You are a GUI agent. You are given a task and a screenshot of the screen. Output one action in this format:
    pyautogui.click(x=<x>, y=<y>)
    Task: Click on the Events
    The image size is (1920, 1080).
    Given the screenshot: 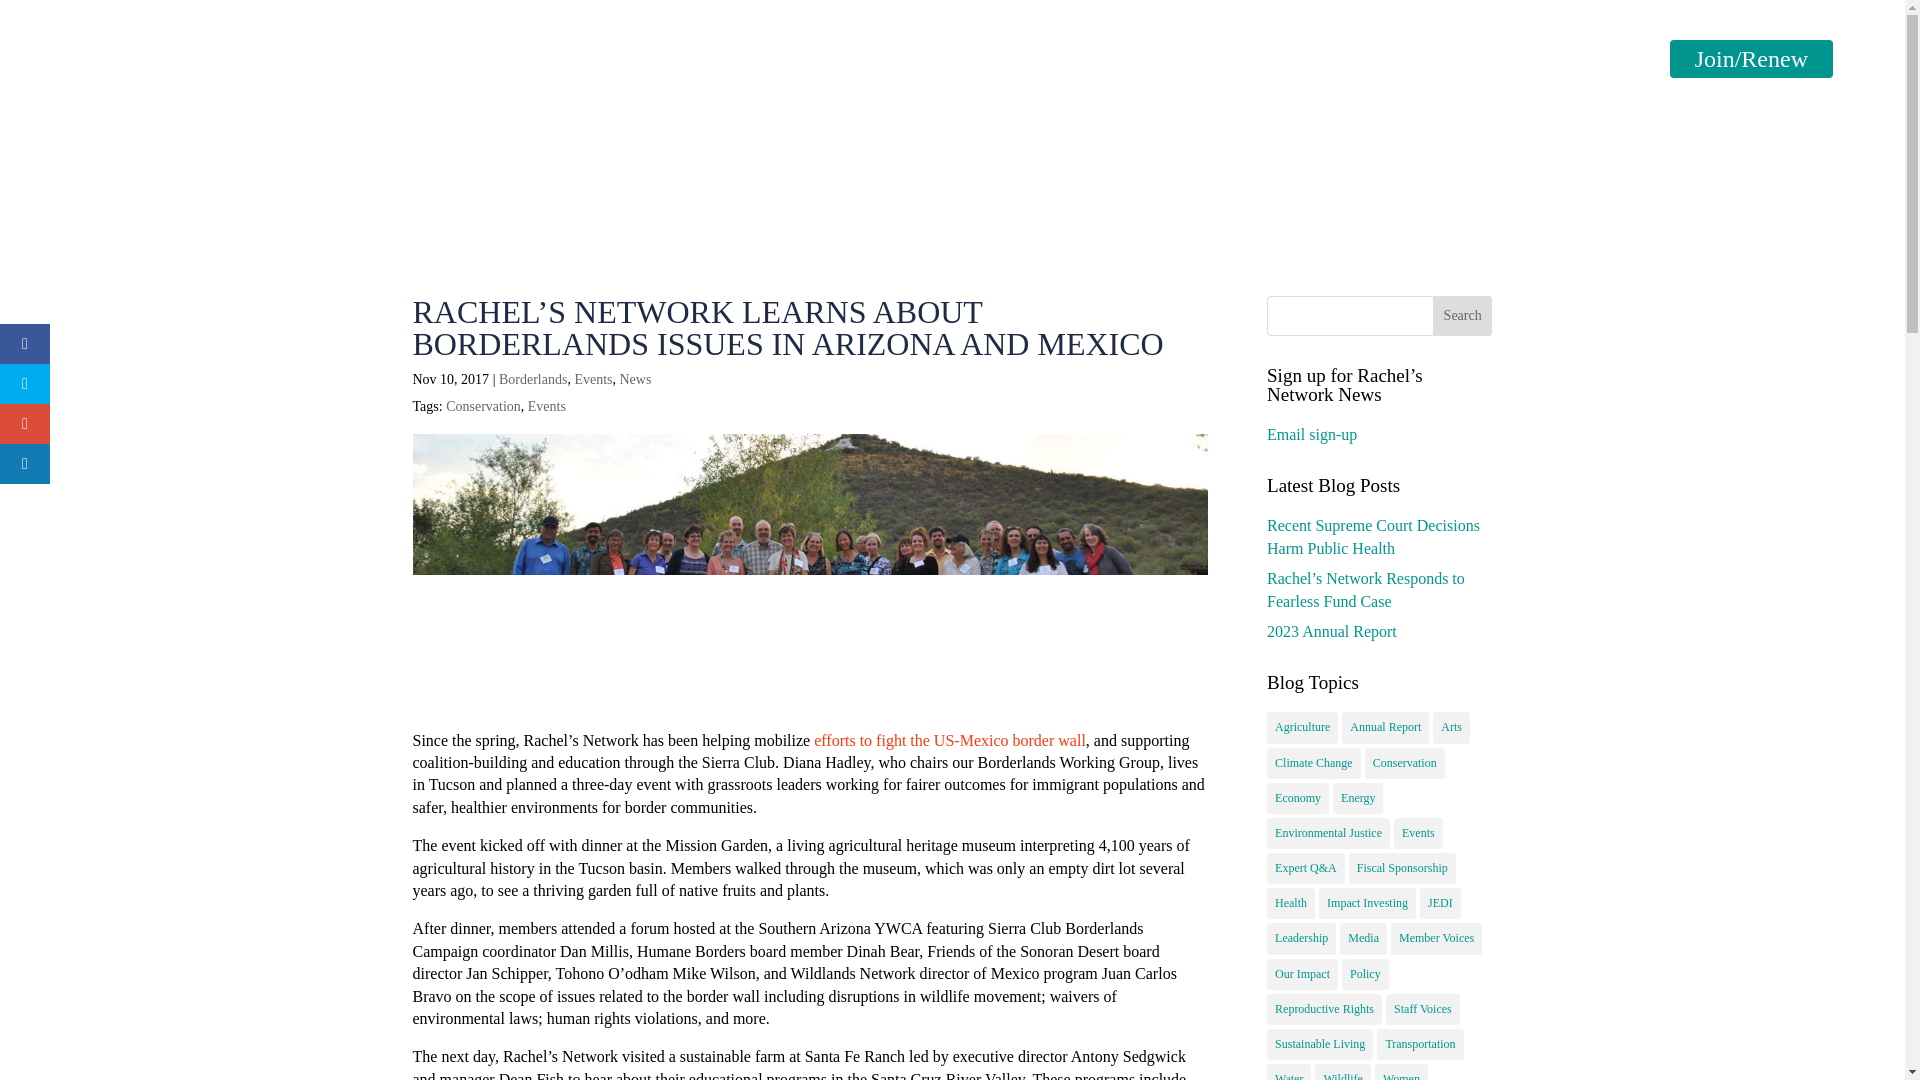 What is the action you would take?
    pyautogui.click(x=593, y=378)
    